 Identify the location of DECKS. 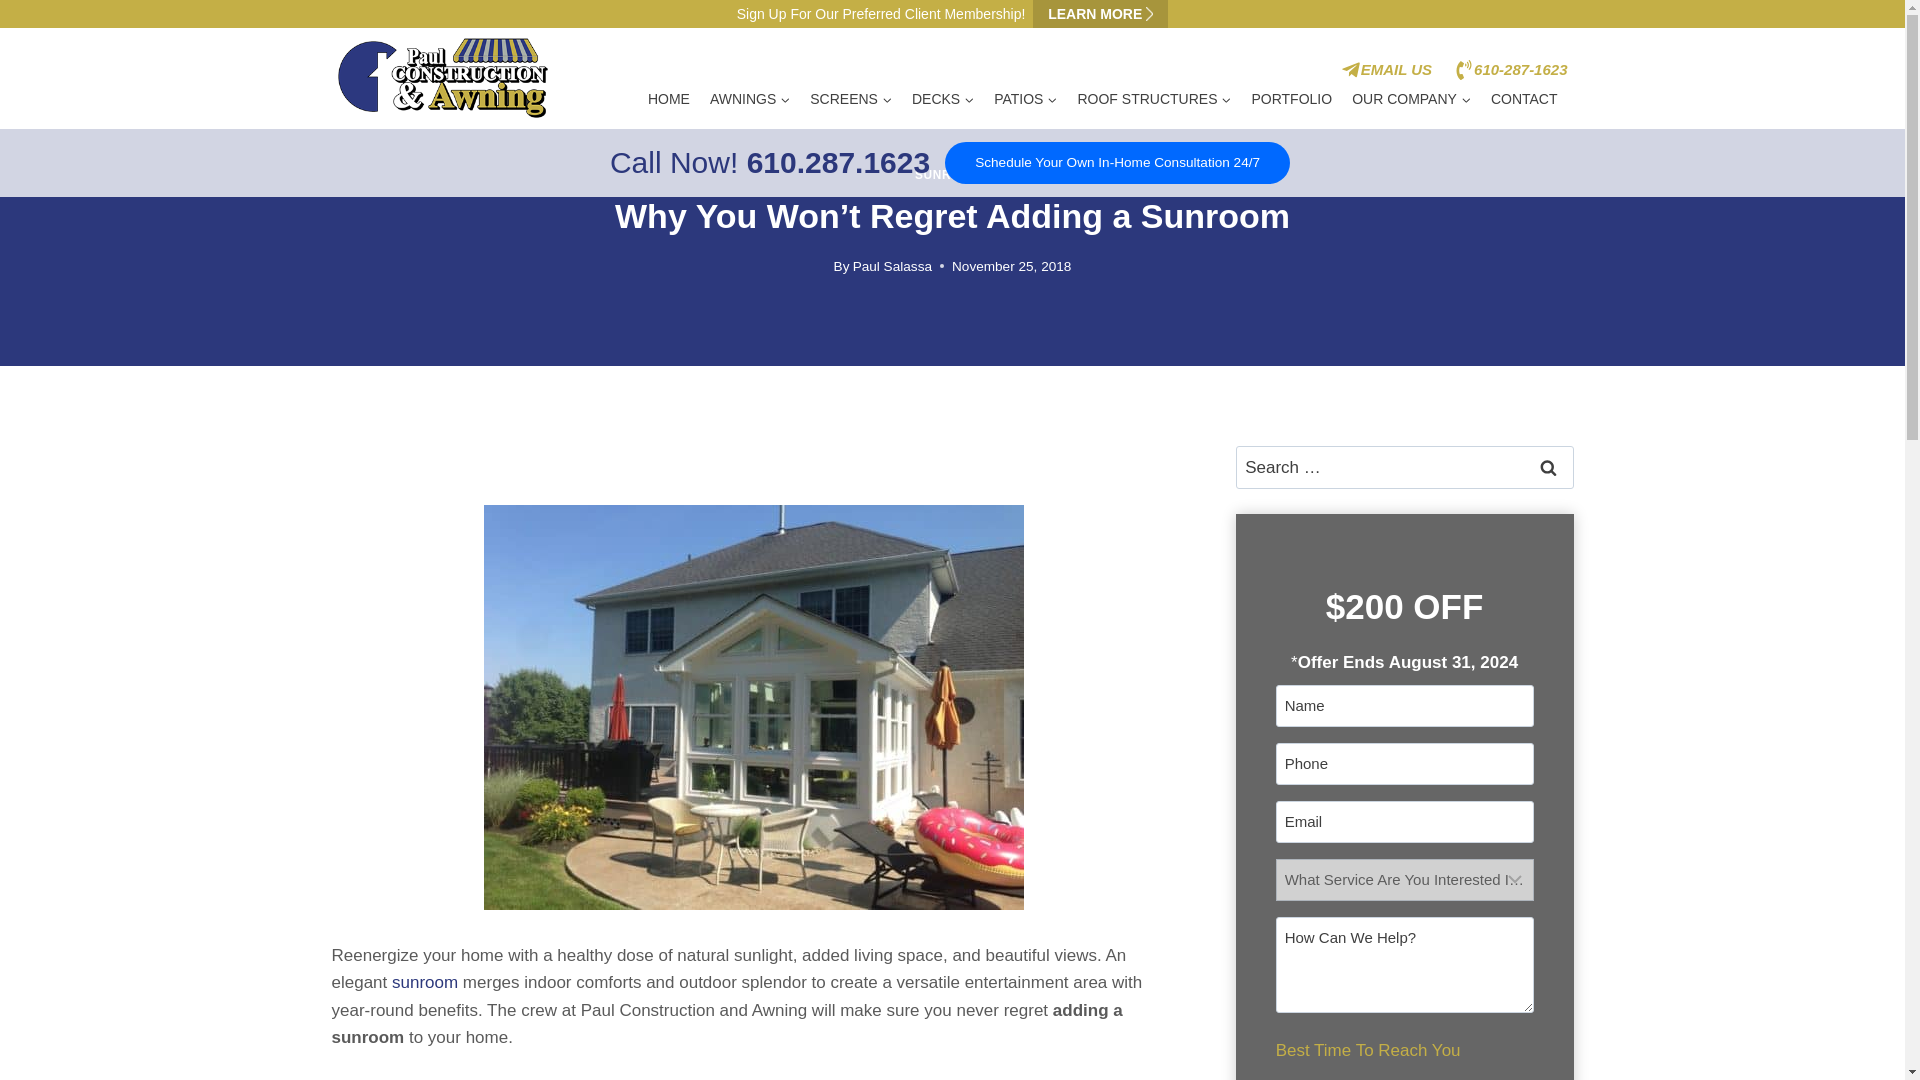
(942, 100).